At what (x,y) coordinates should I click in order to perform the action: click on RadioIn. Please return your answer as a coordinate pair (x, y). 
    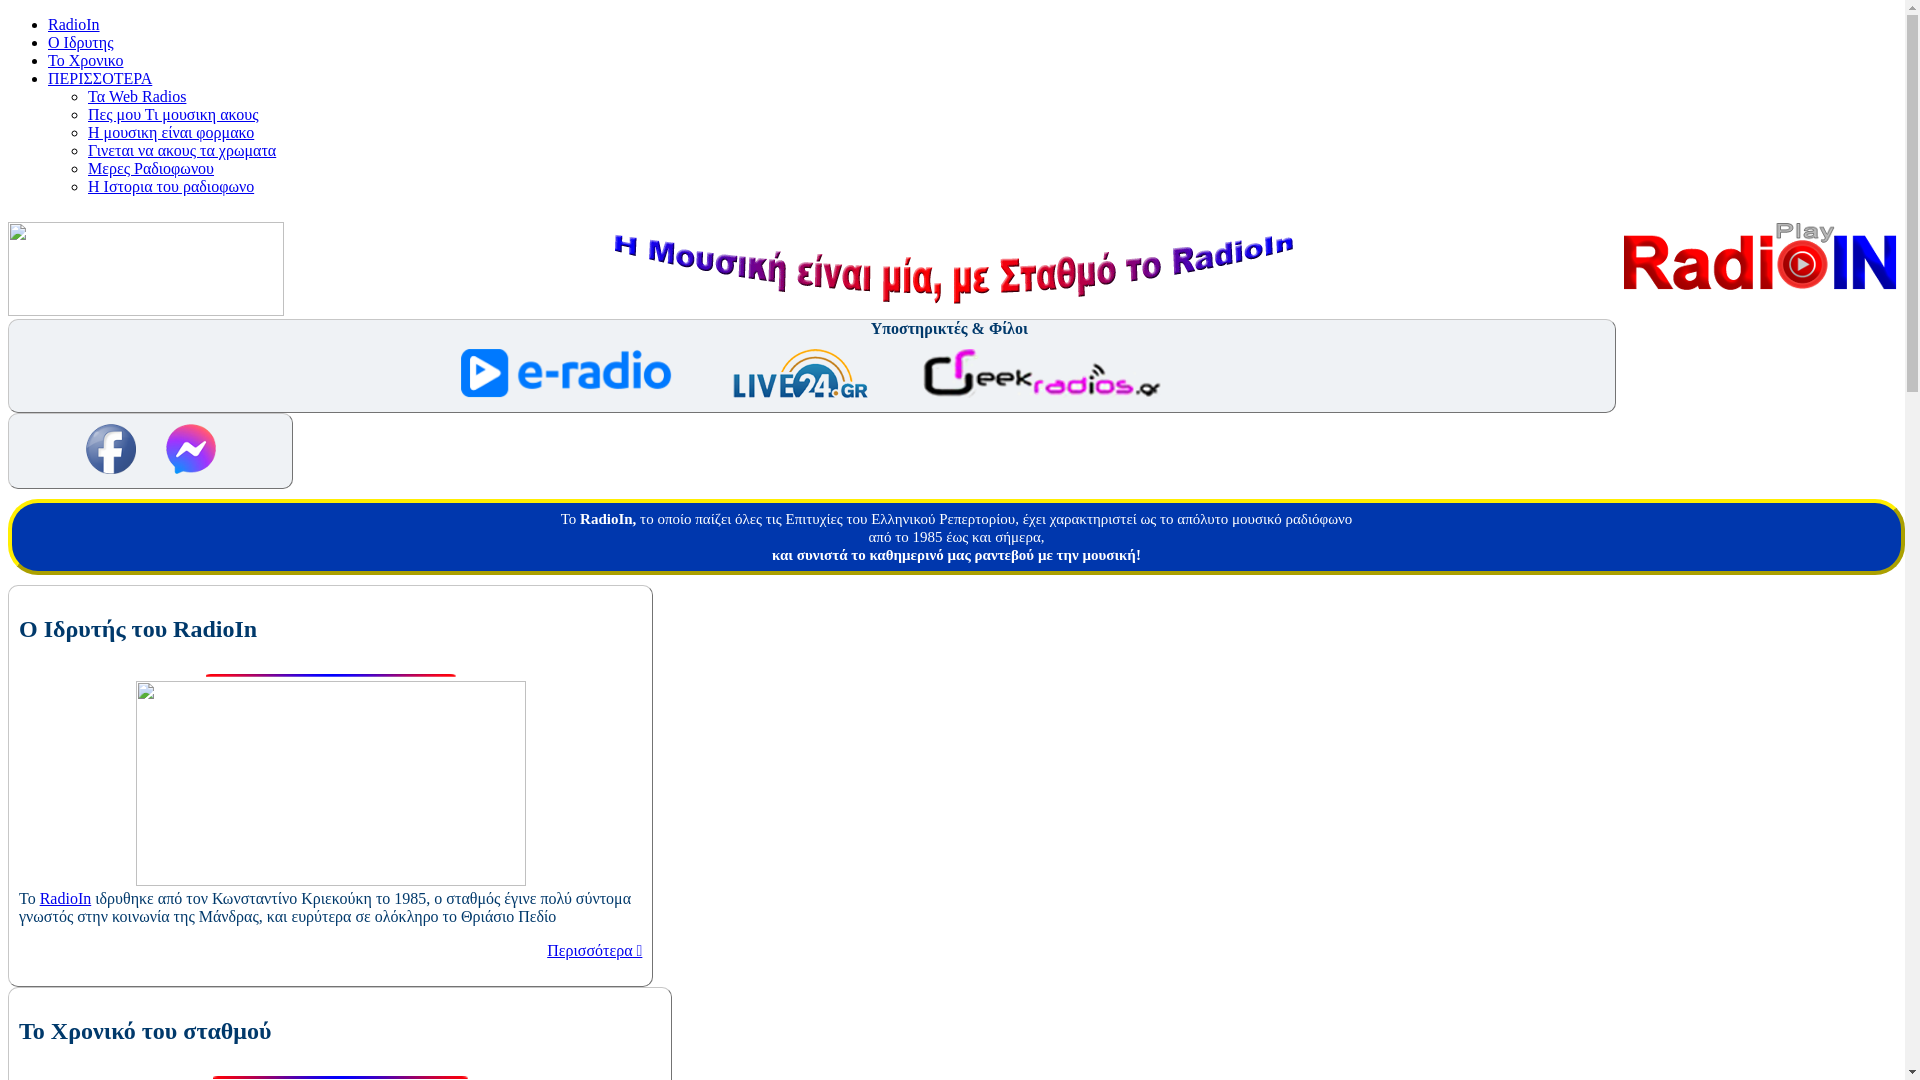
    Looking at the image, I should click on (74, 24).